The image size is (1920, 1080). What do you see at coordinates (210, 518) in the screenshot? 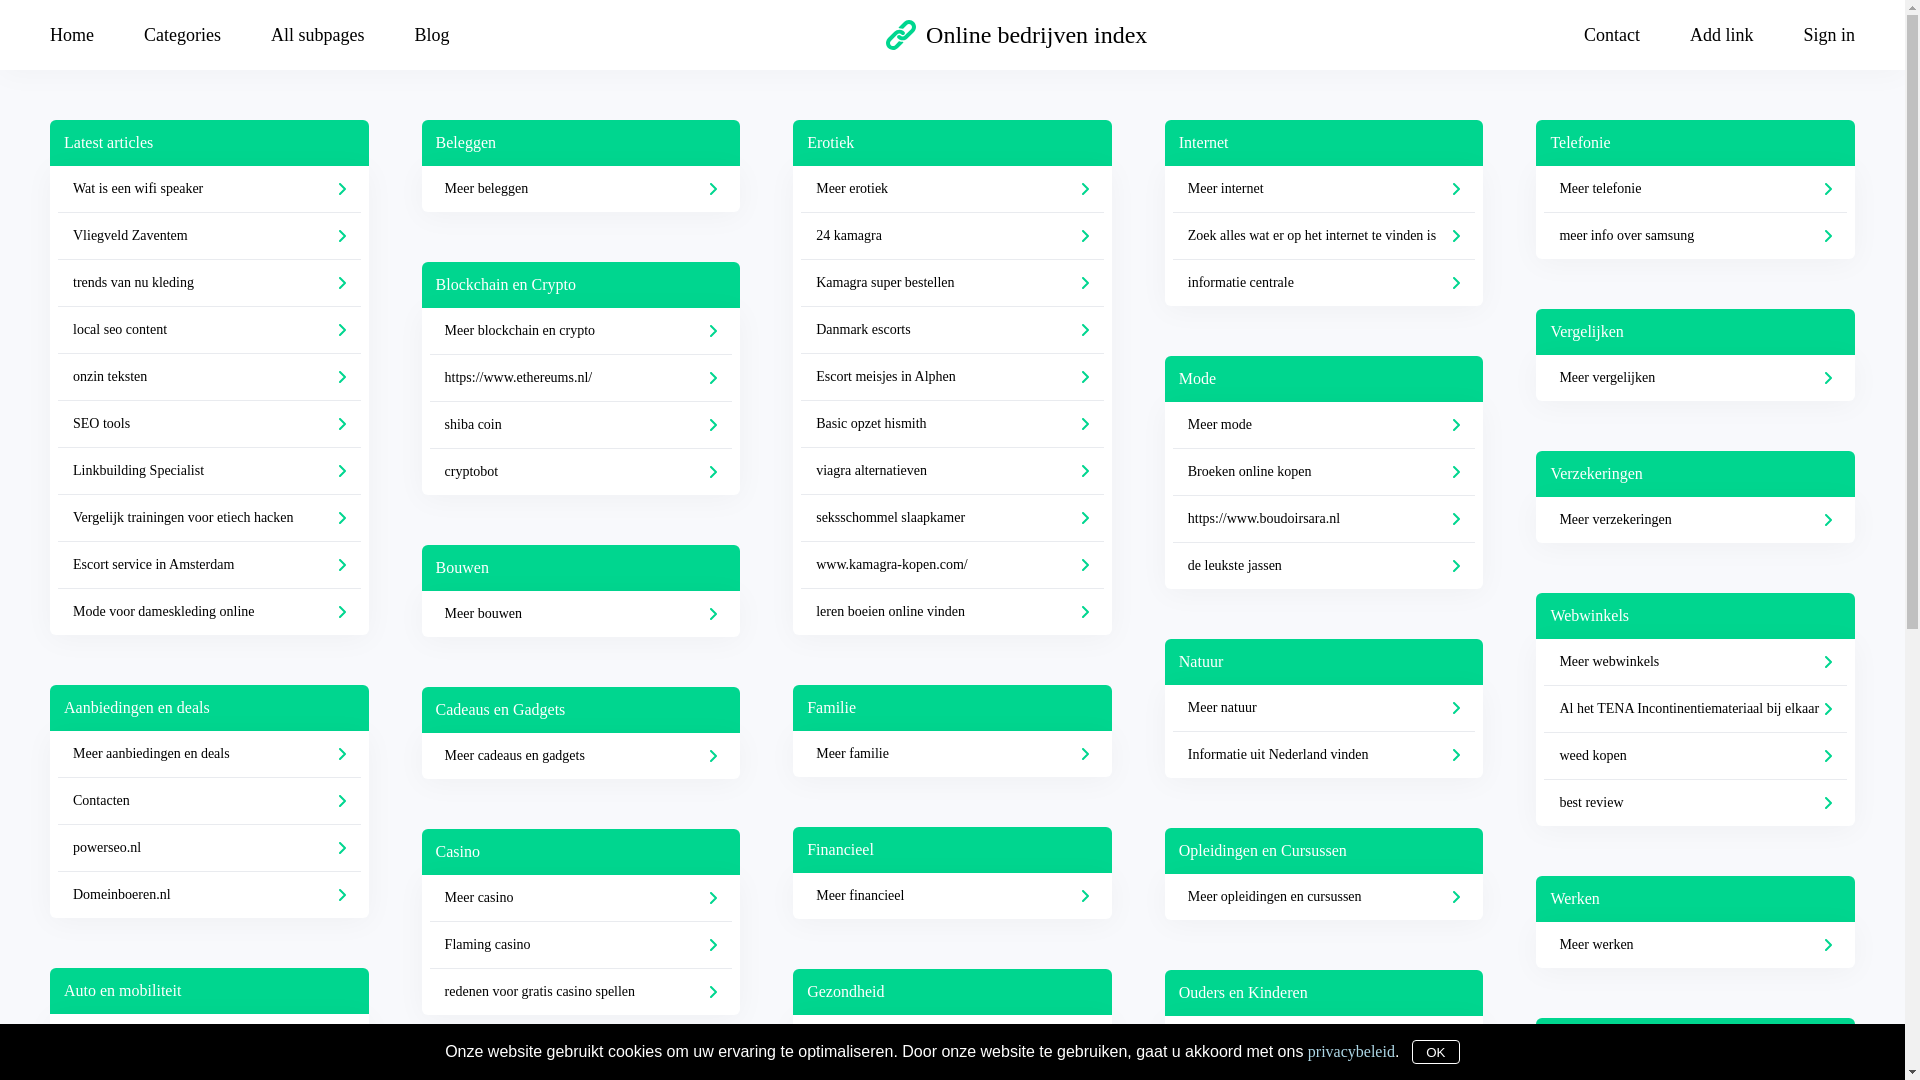
I see `Vergelijk trainingen voor etiech hacken` at bounding box center [210, 518].